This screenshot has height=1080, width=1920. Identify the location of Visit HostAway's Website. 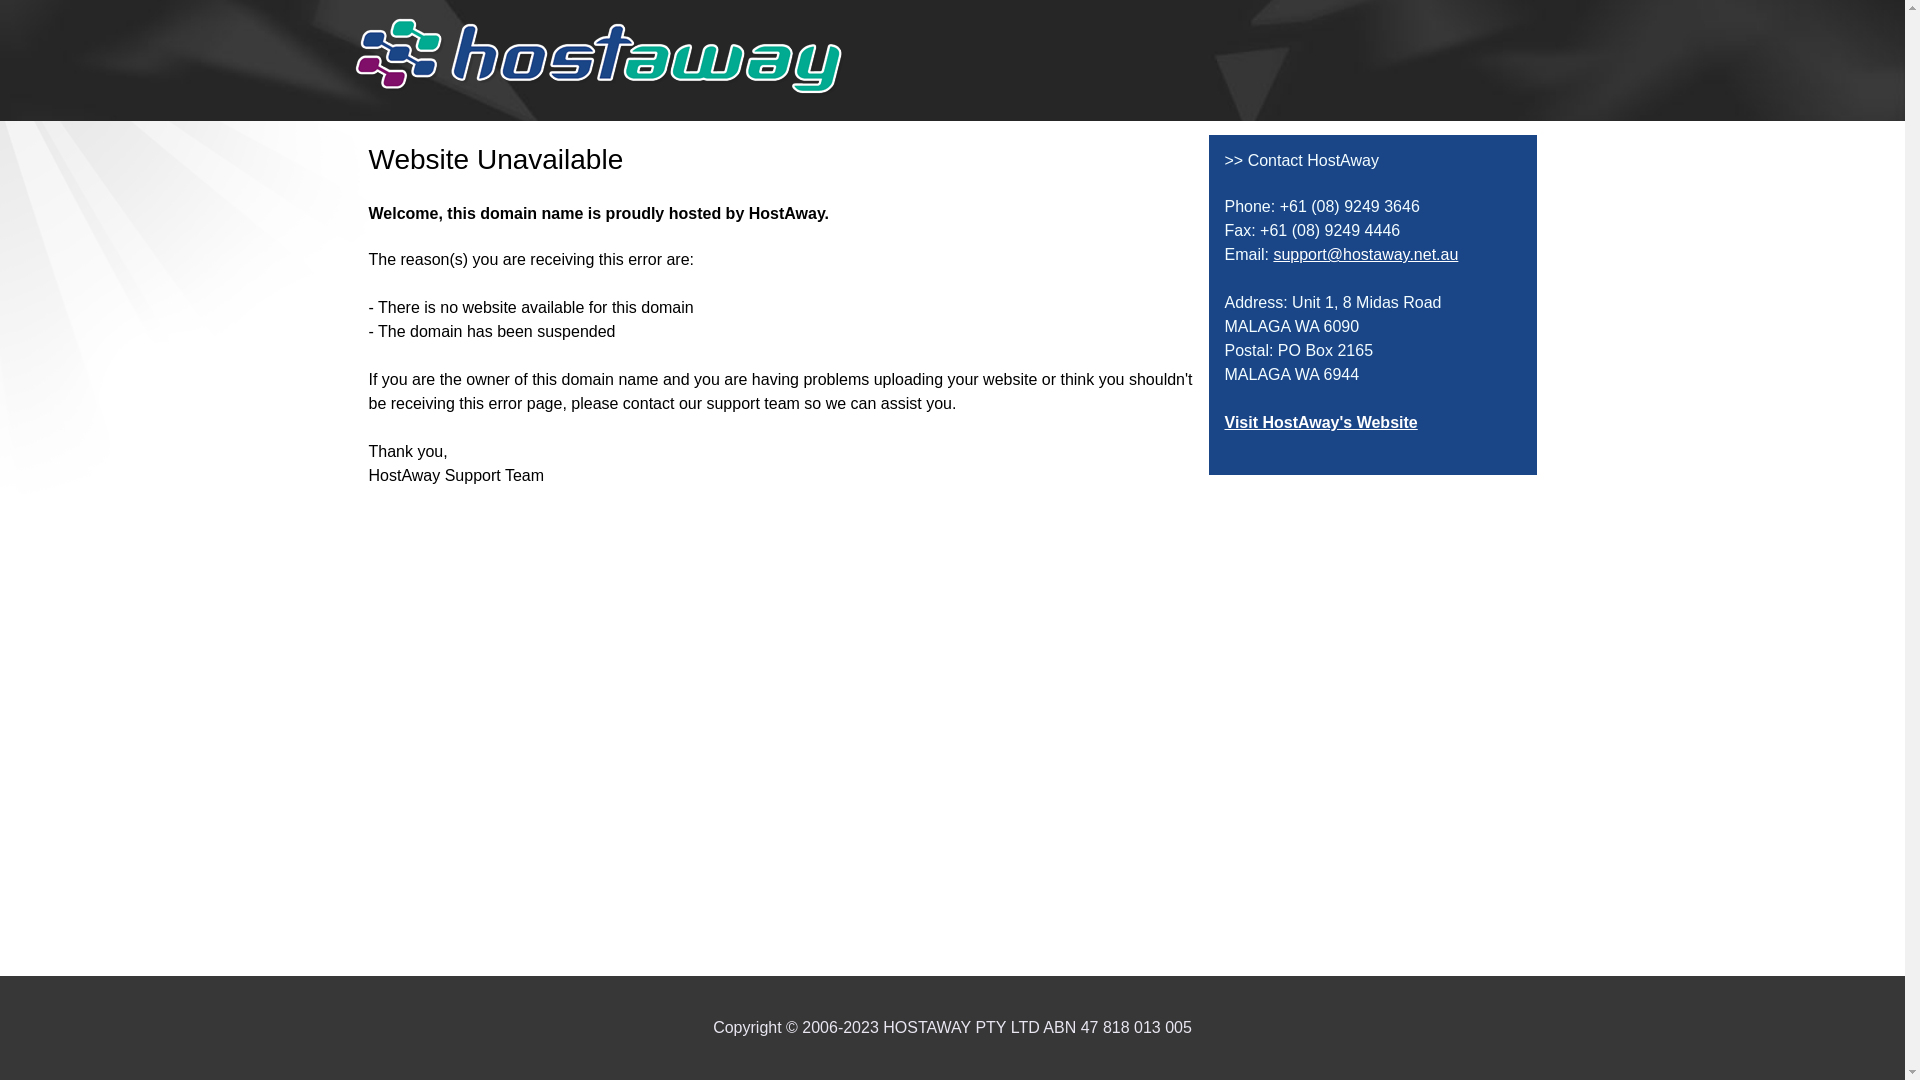
(1320, 422).